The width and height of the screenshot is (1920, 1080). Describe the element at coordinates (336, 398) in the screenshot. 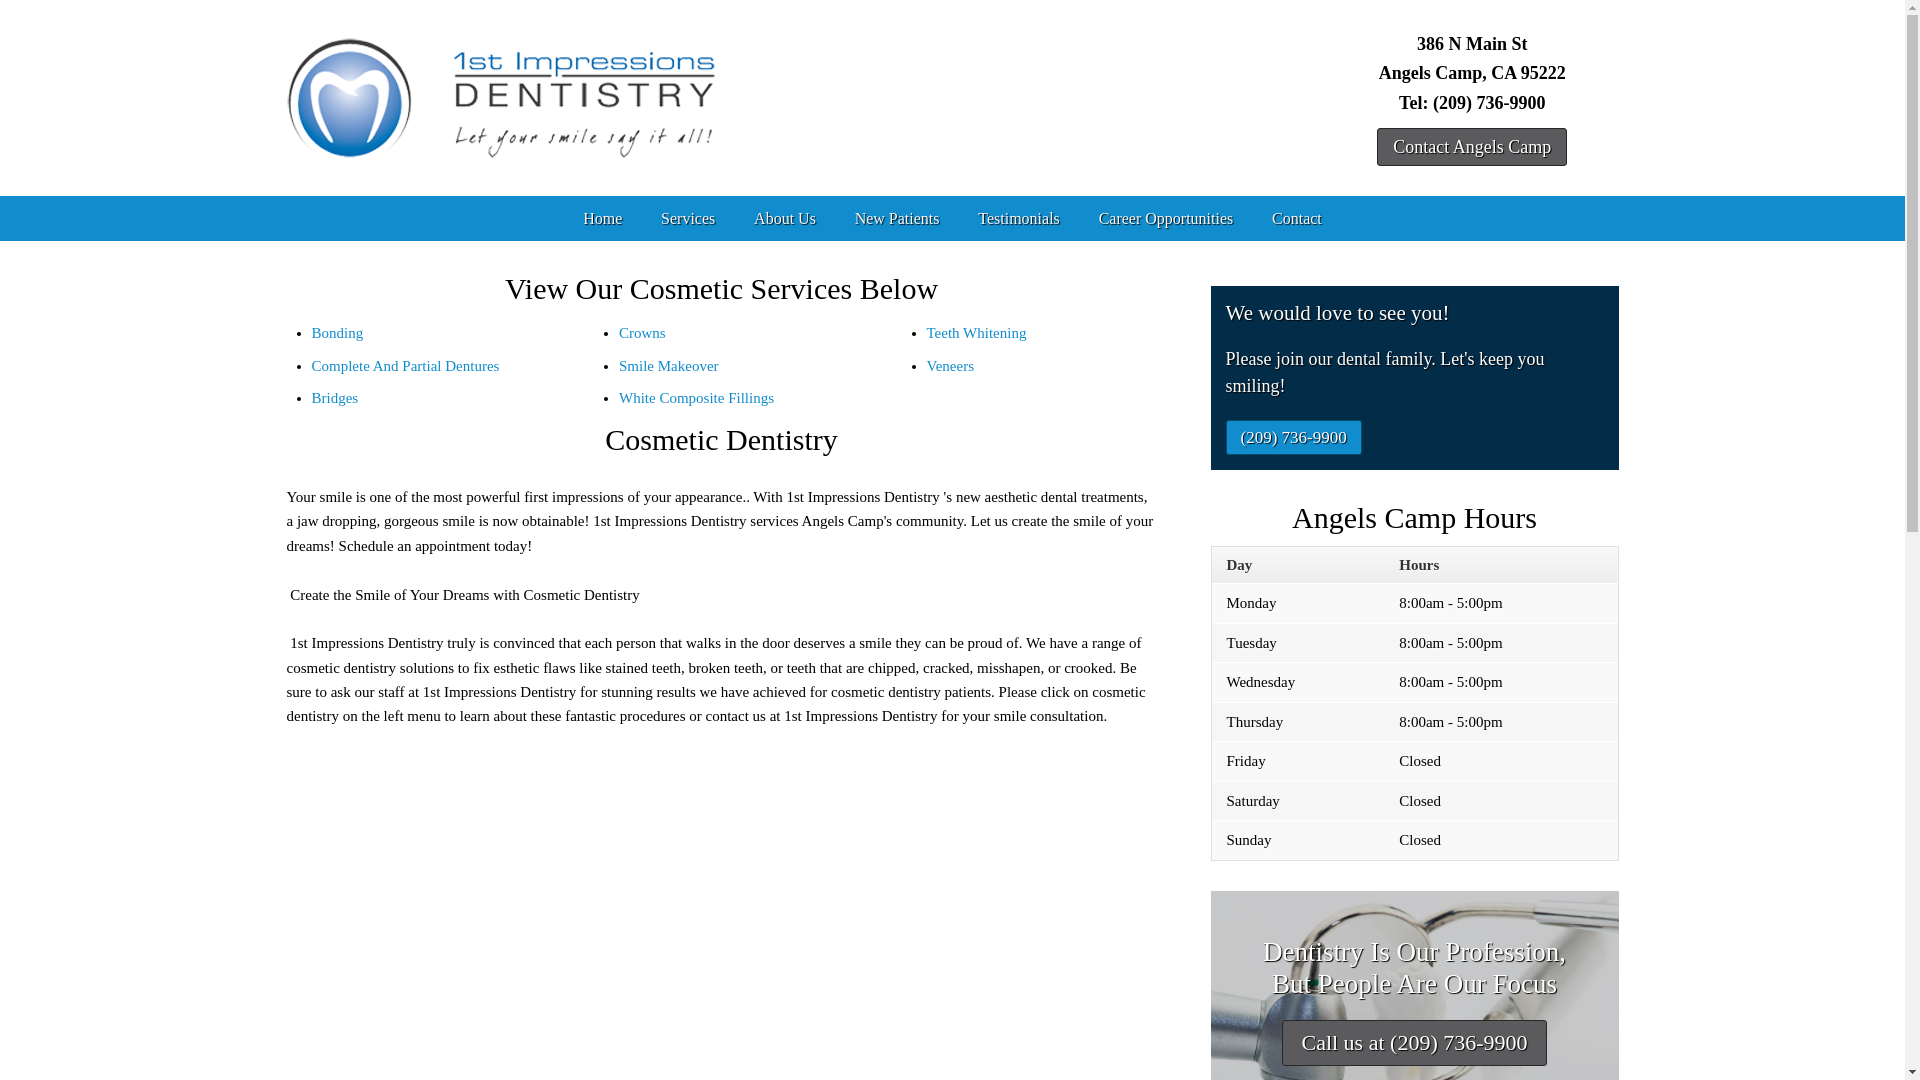

I see `Bridges` at that location.